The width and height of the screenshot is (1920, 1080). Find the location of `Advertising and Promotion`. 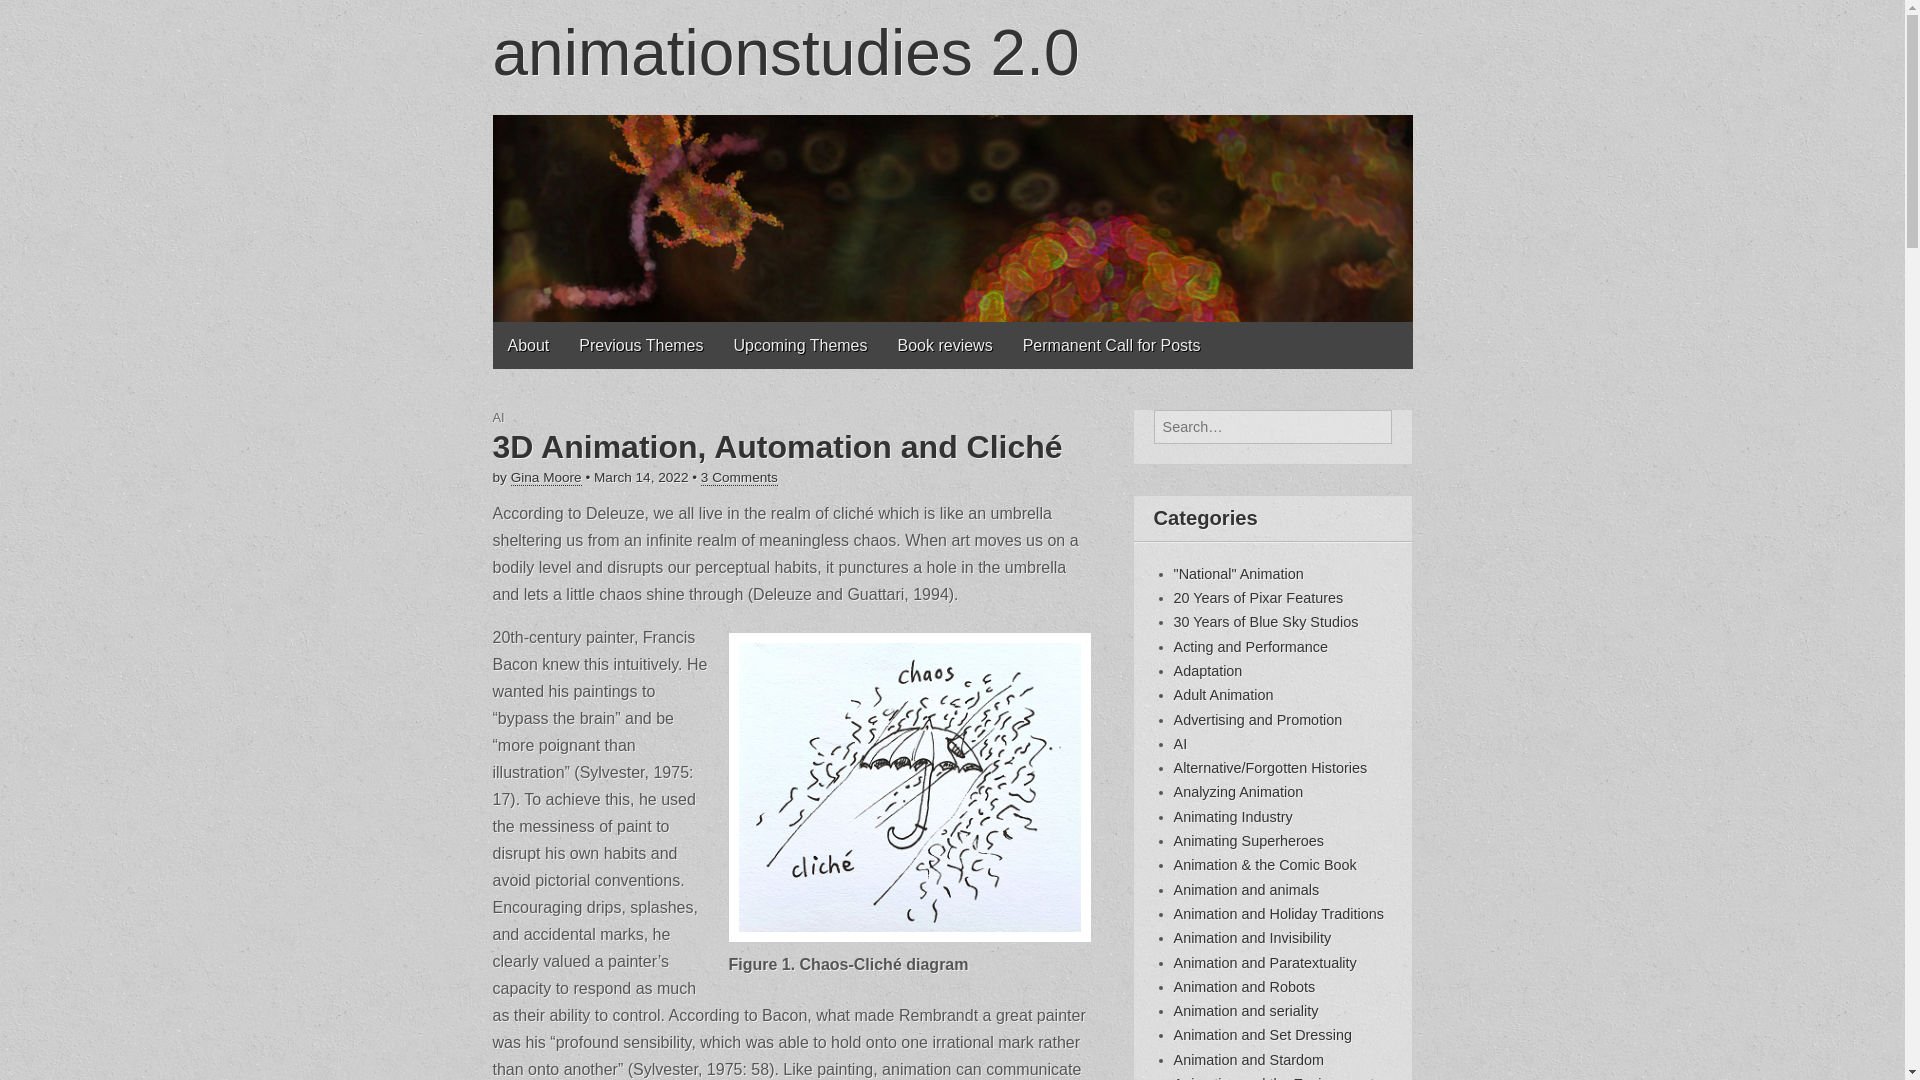

Advertising and Promotion is located at coordinates (1258, 719).